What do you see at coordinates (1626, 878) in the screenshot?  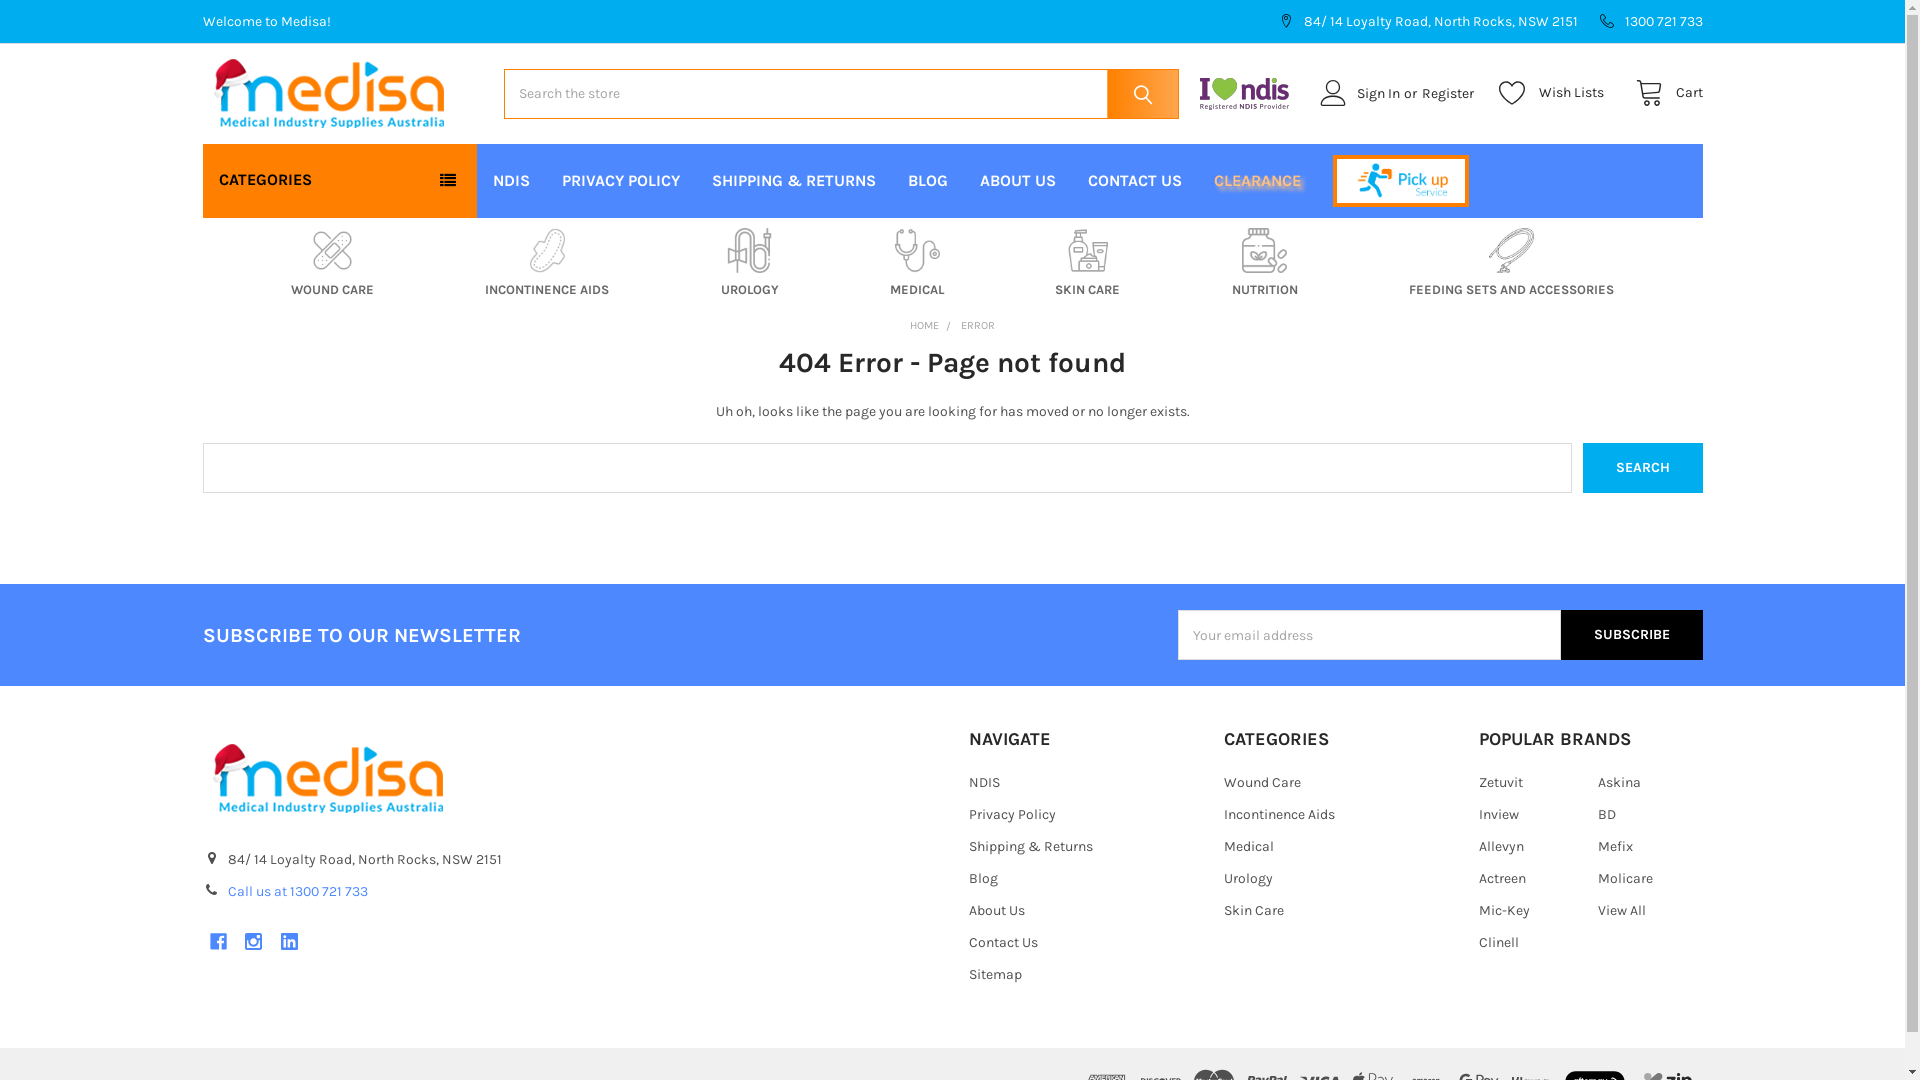 I see `Molicare` at bounding box center [1626, 878].